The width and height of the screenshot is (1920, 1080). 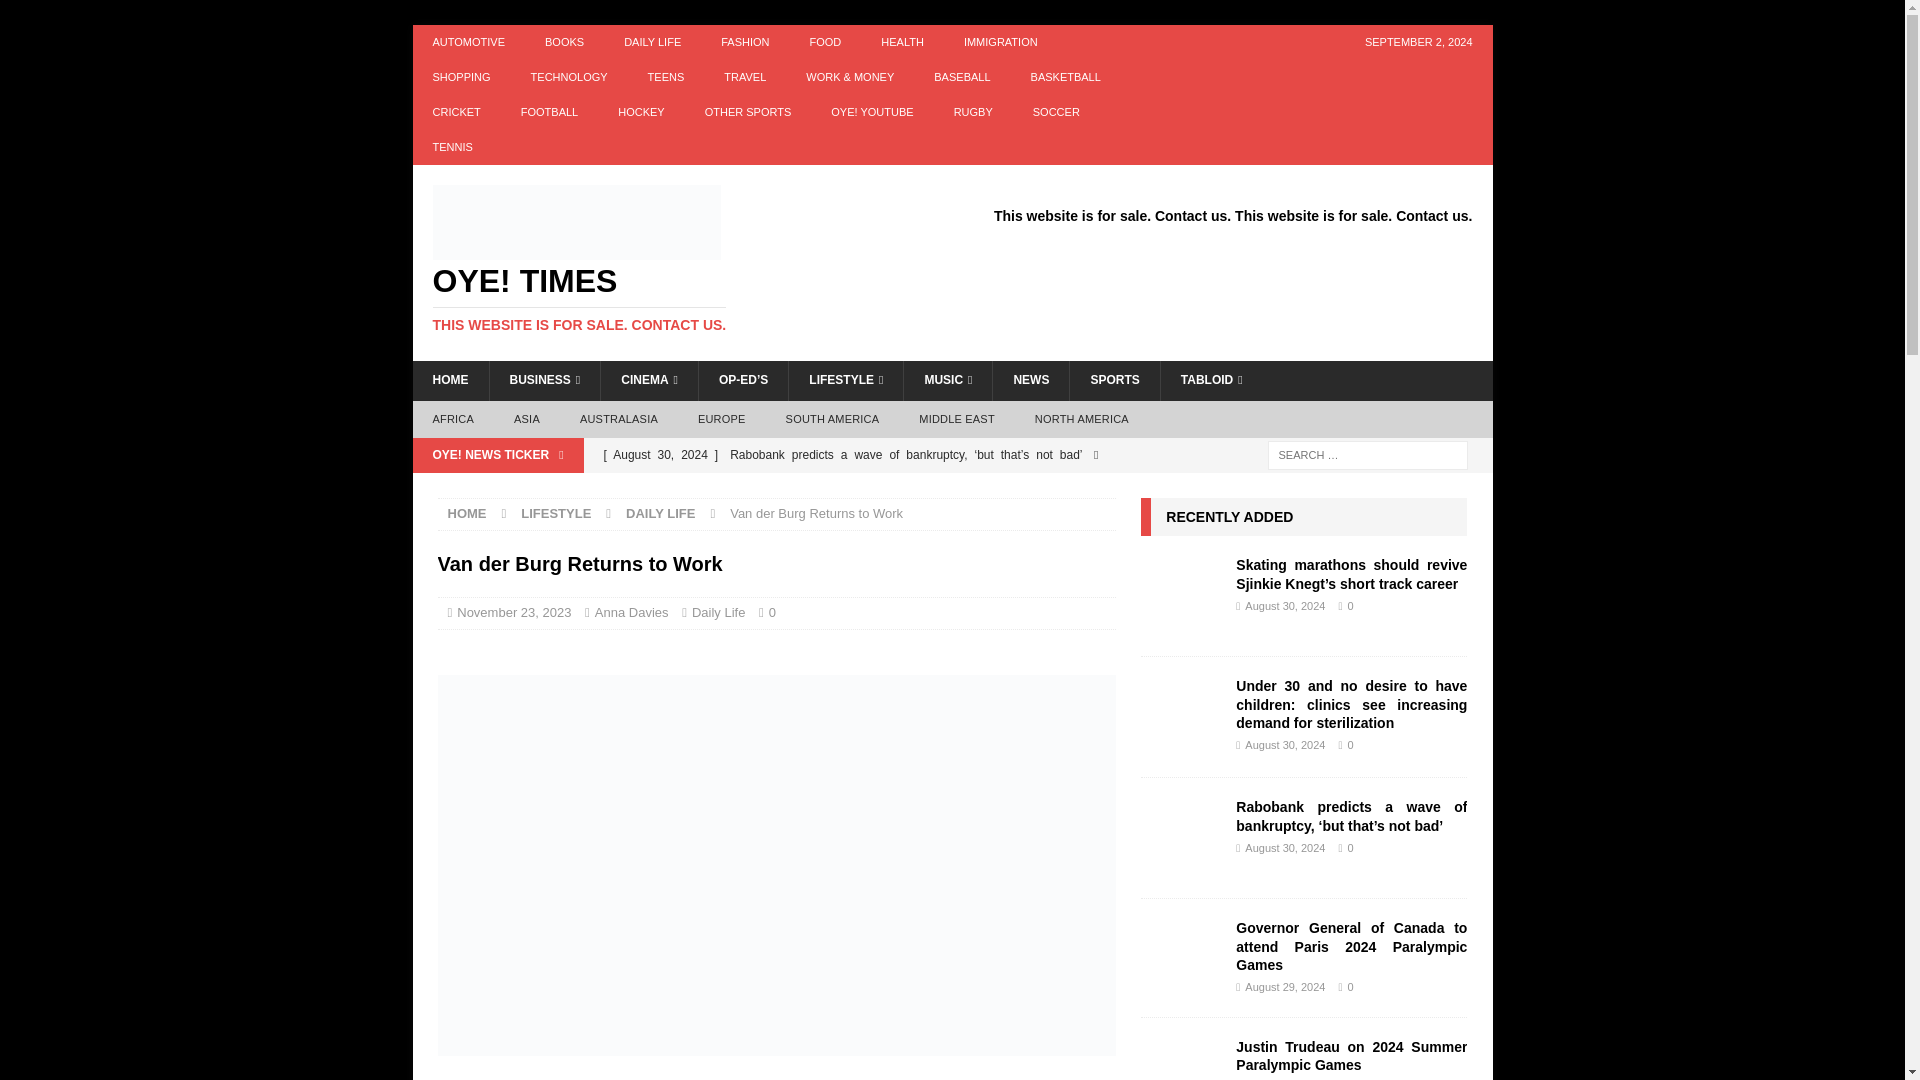 I want to click on CRICKET, so click(x=456, y=112).